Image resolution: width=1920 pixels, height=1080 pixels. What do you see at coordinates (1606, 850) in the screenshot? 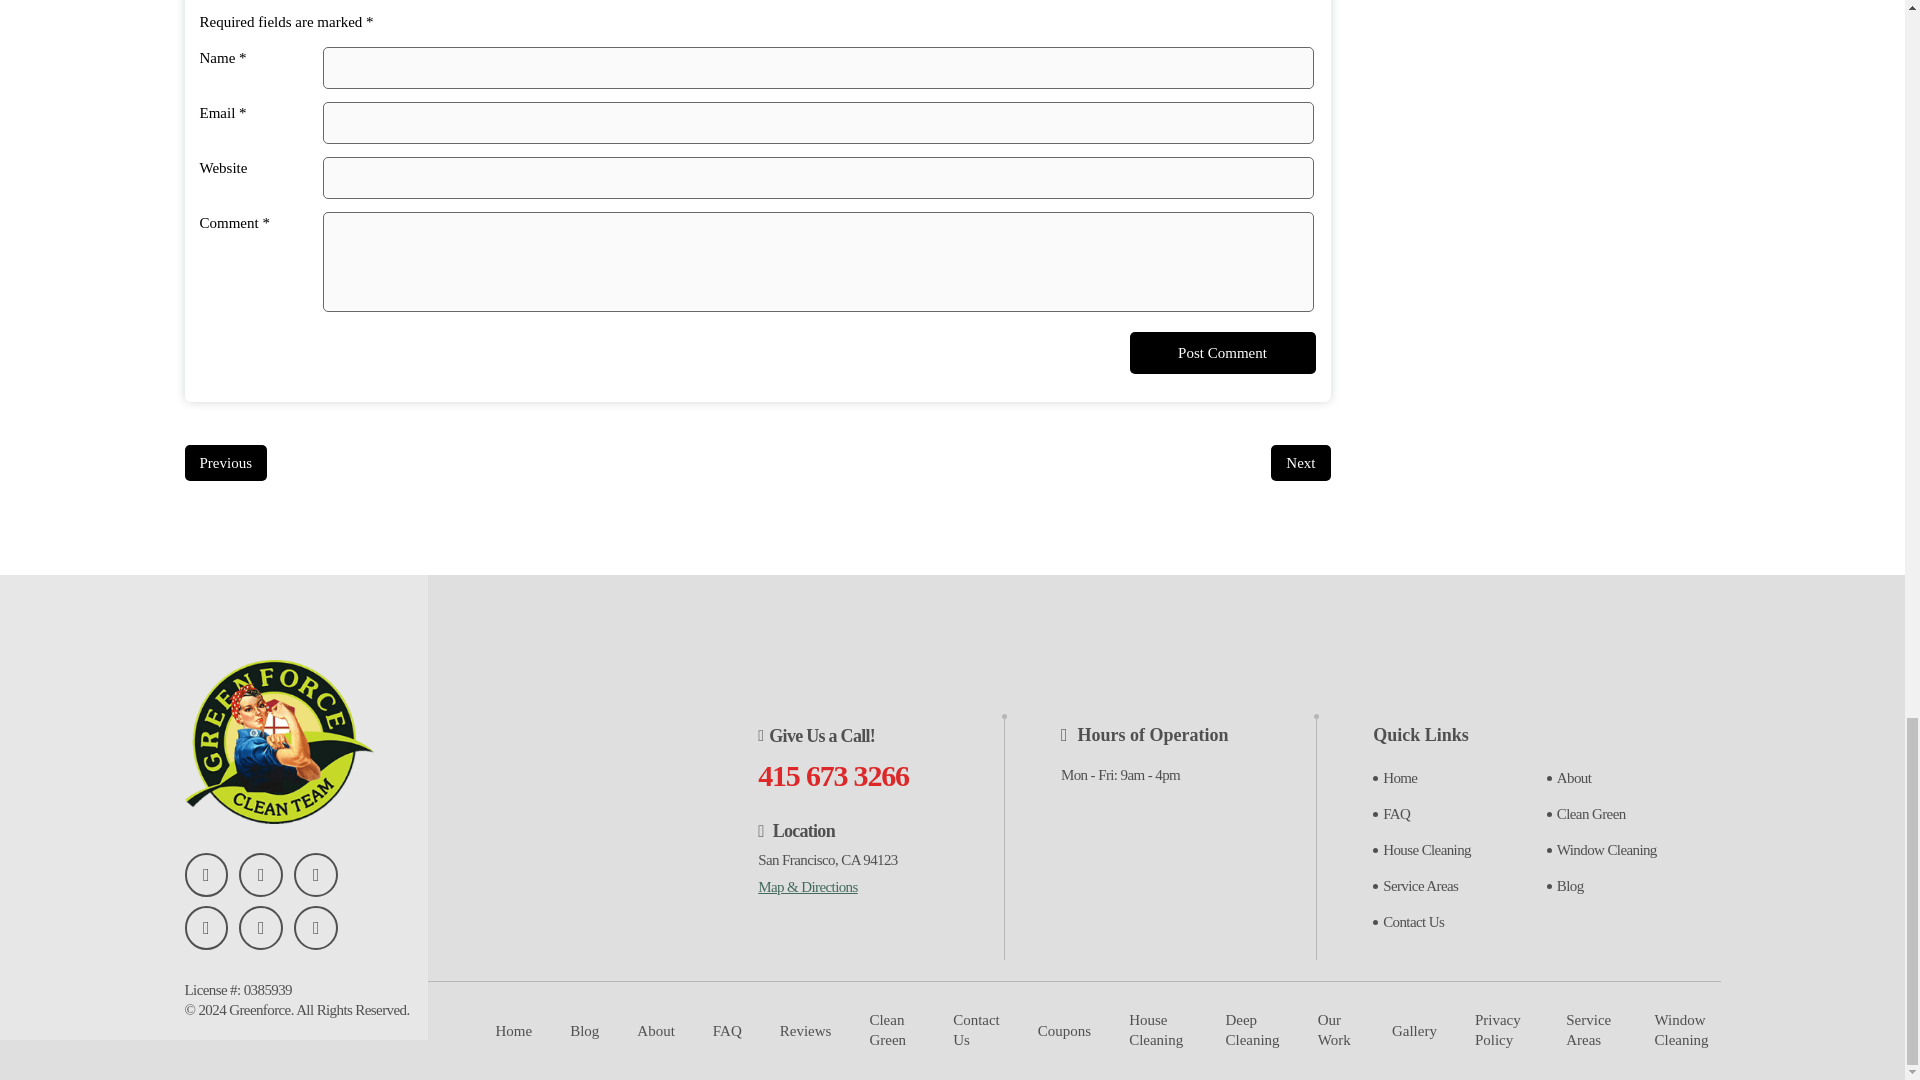
I see `Window Cleaning` at bounding box center [1606, 850].